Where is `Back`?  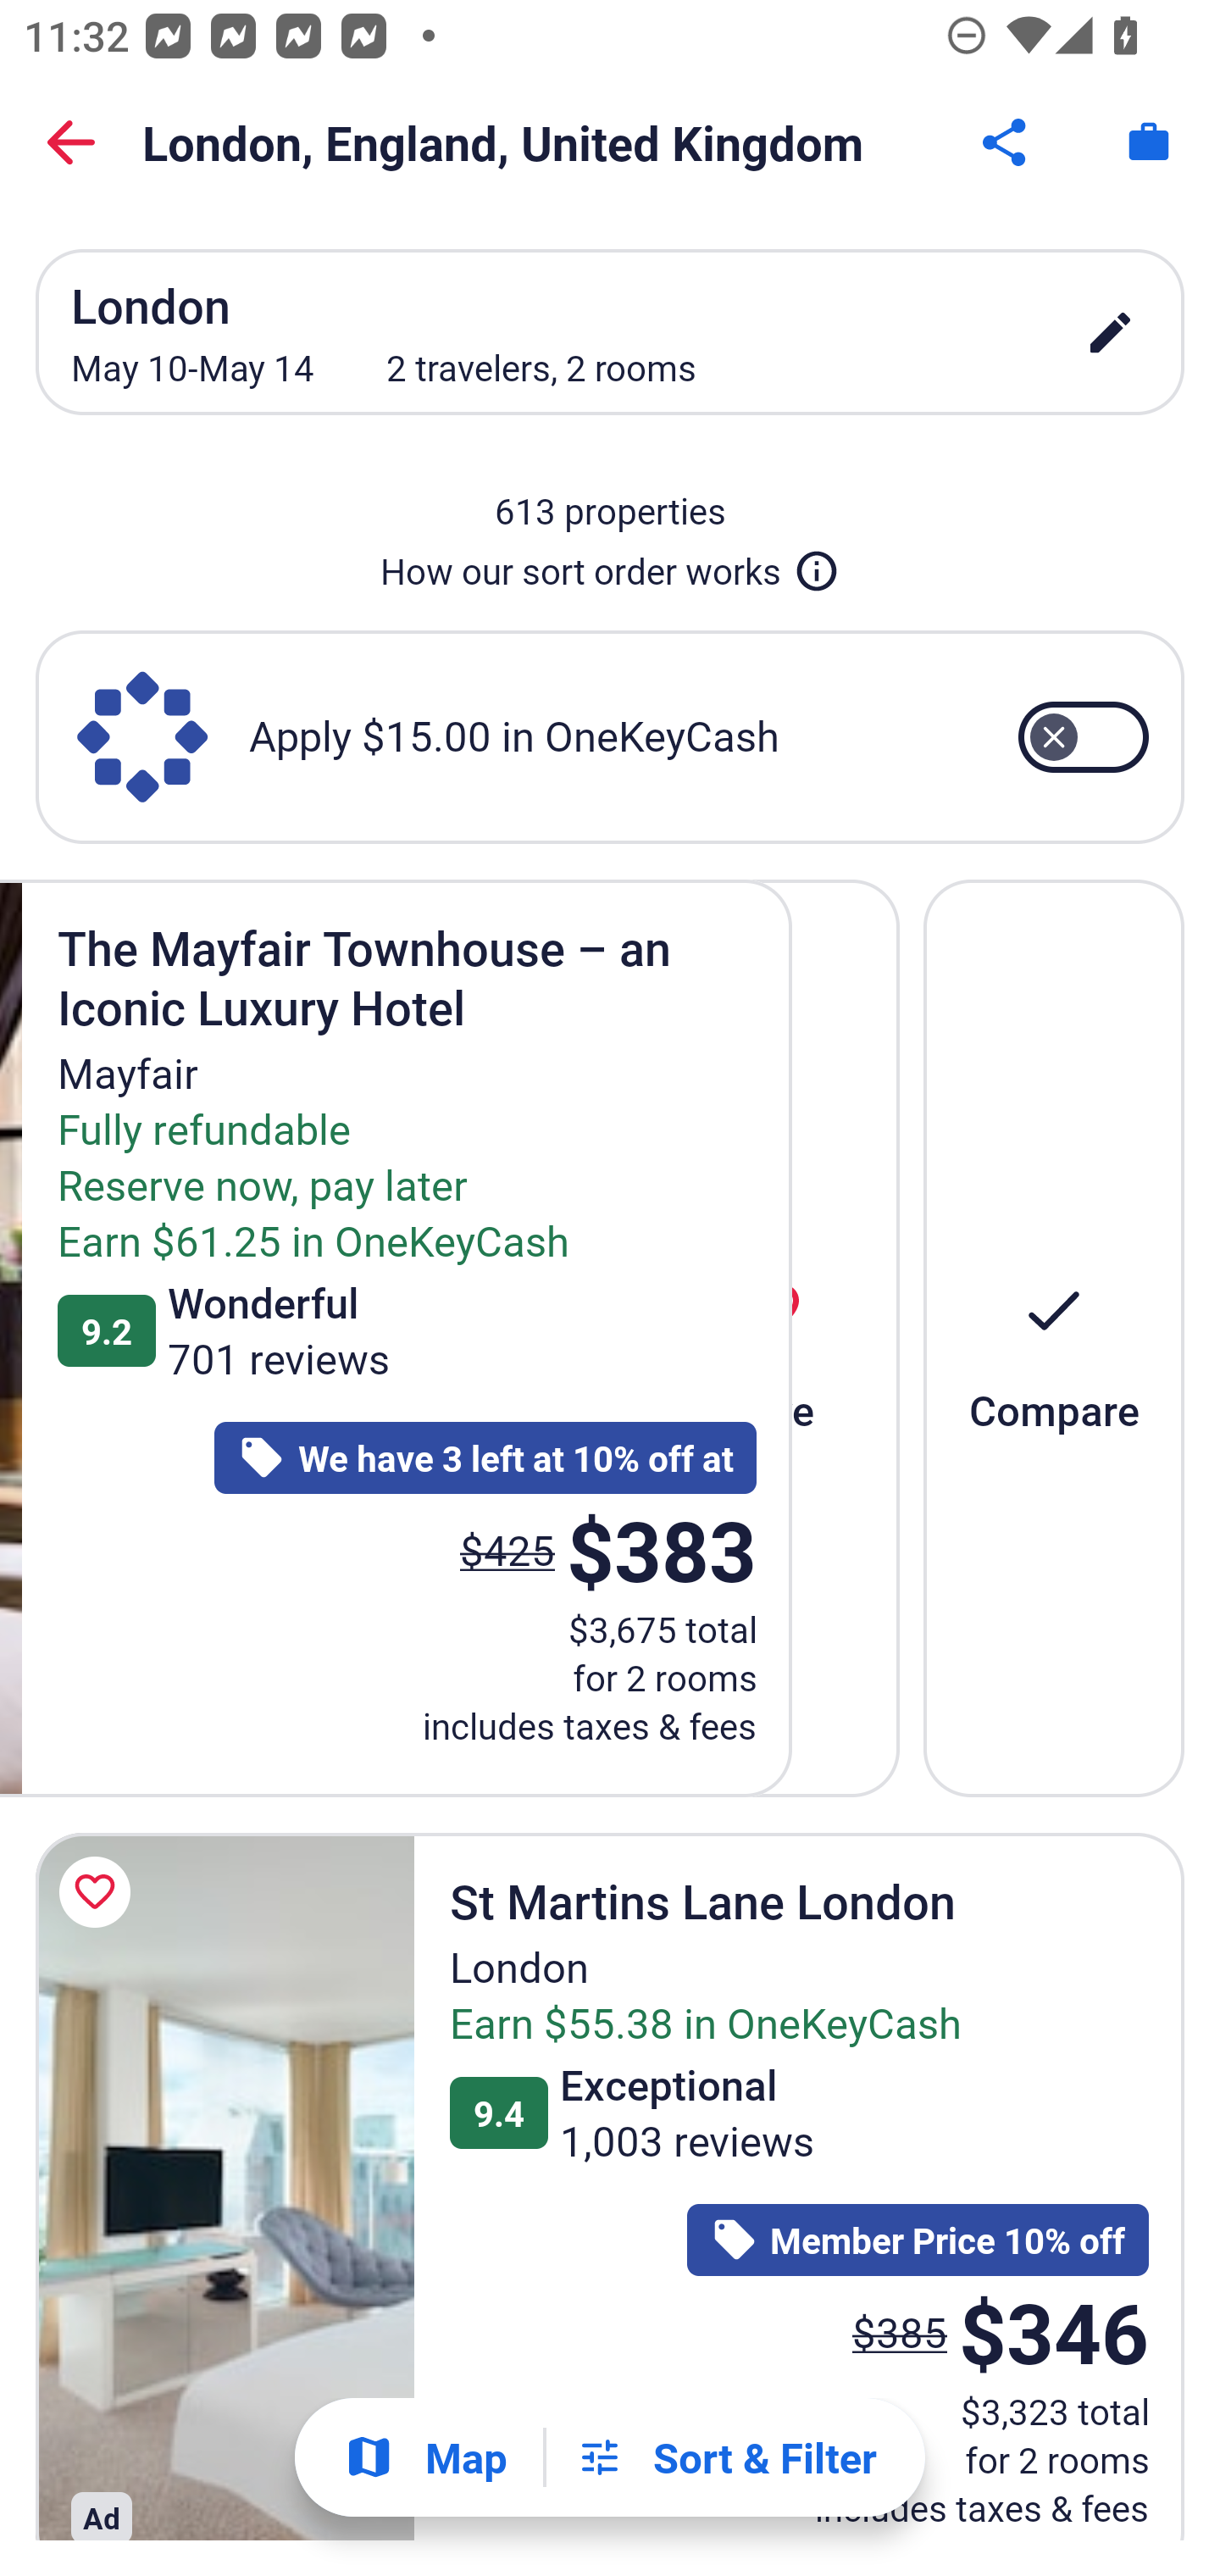
Back is located at coordinates (71, 142).